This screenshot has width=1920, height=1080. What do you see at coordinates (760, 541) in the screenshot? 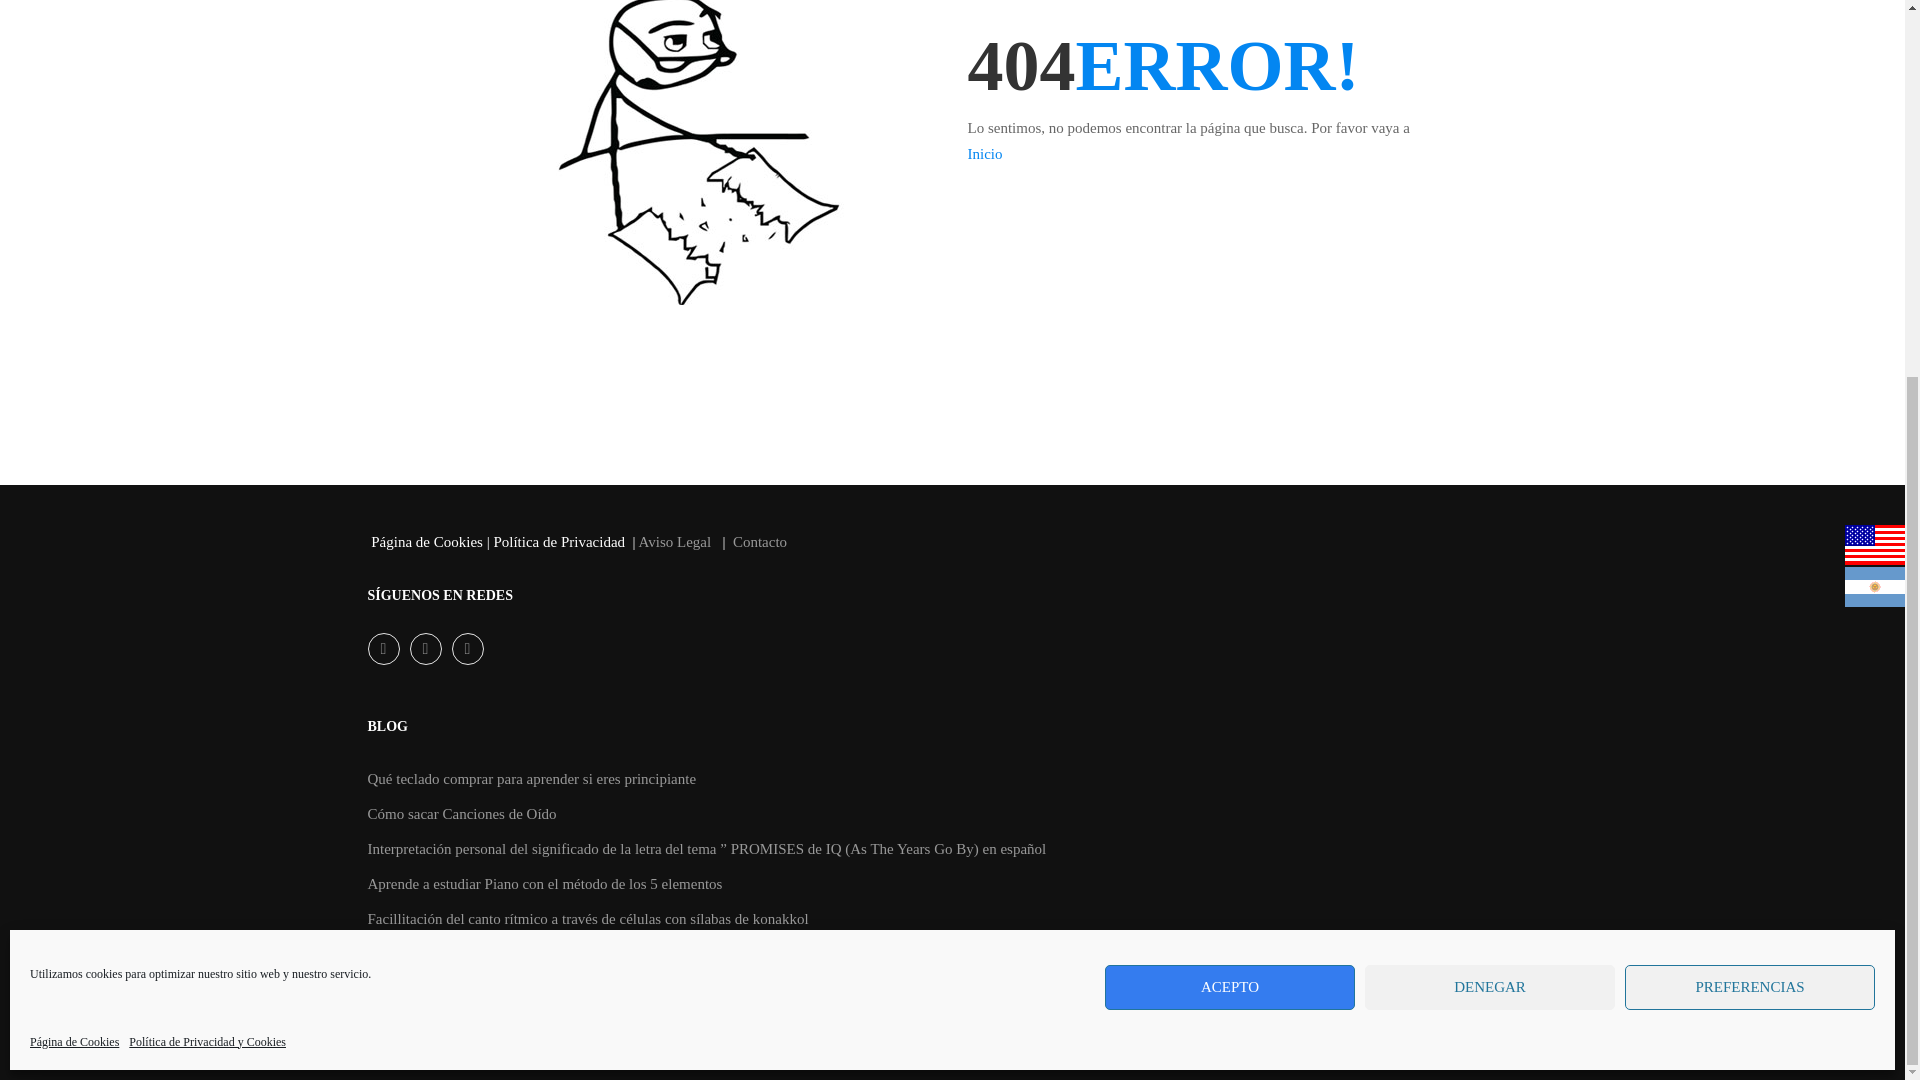
I see `Contacto` at bounding box center [760, 541].